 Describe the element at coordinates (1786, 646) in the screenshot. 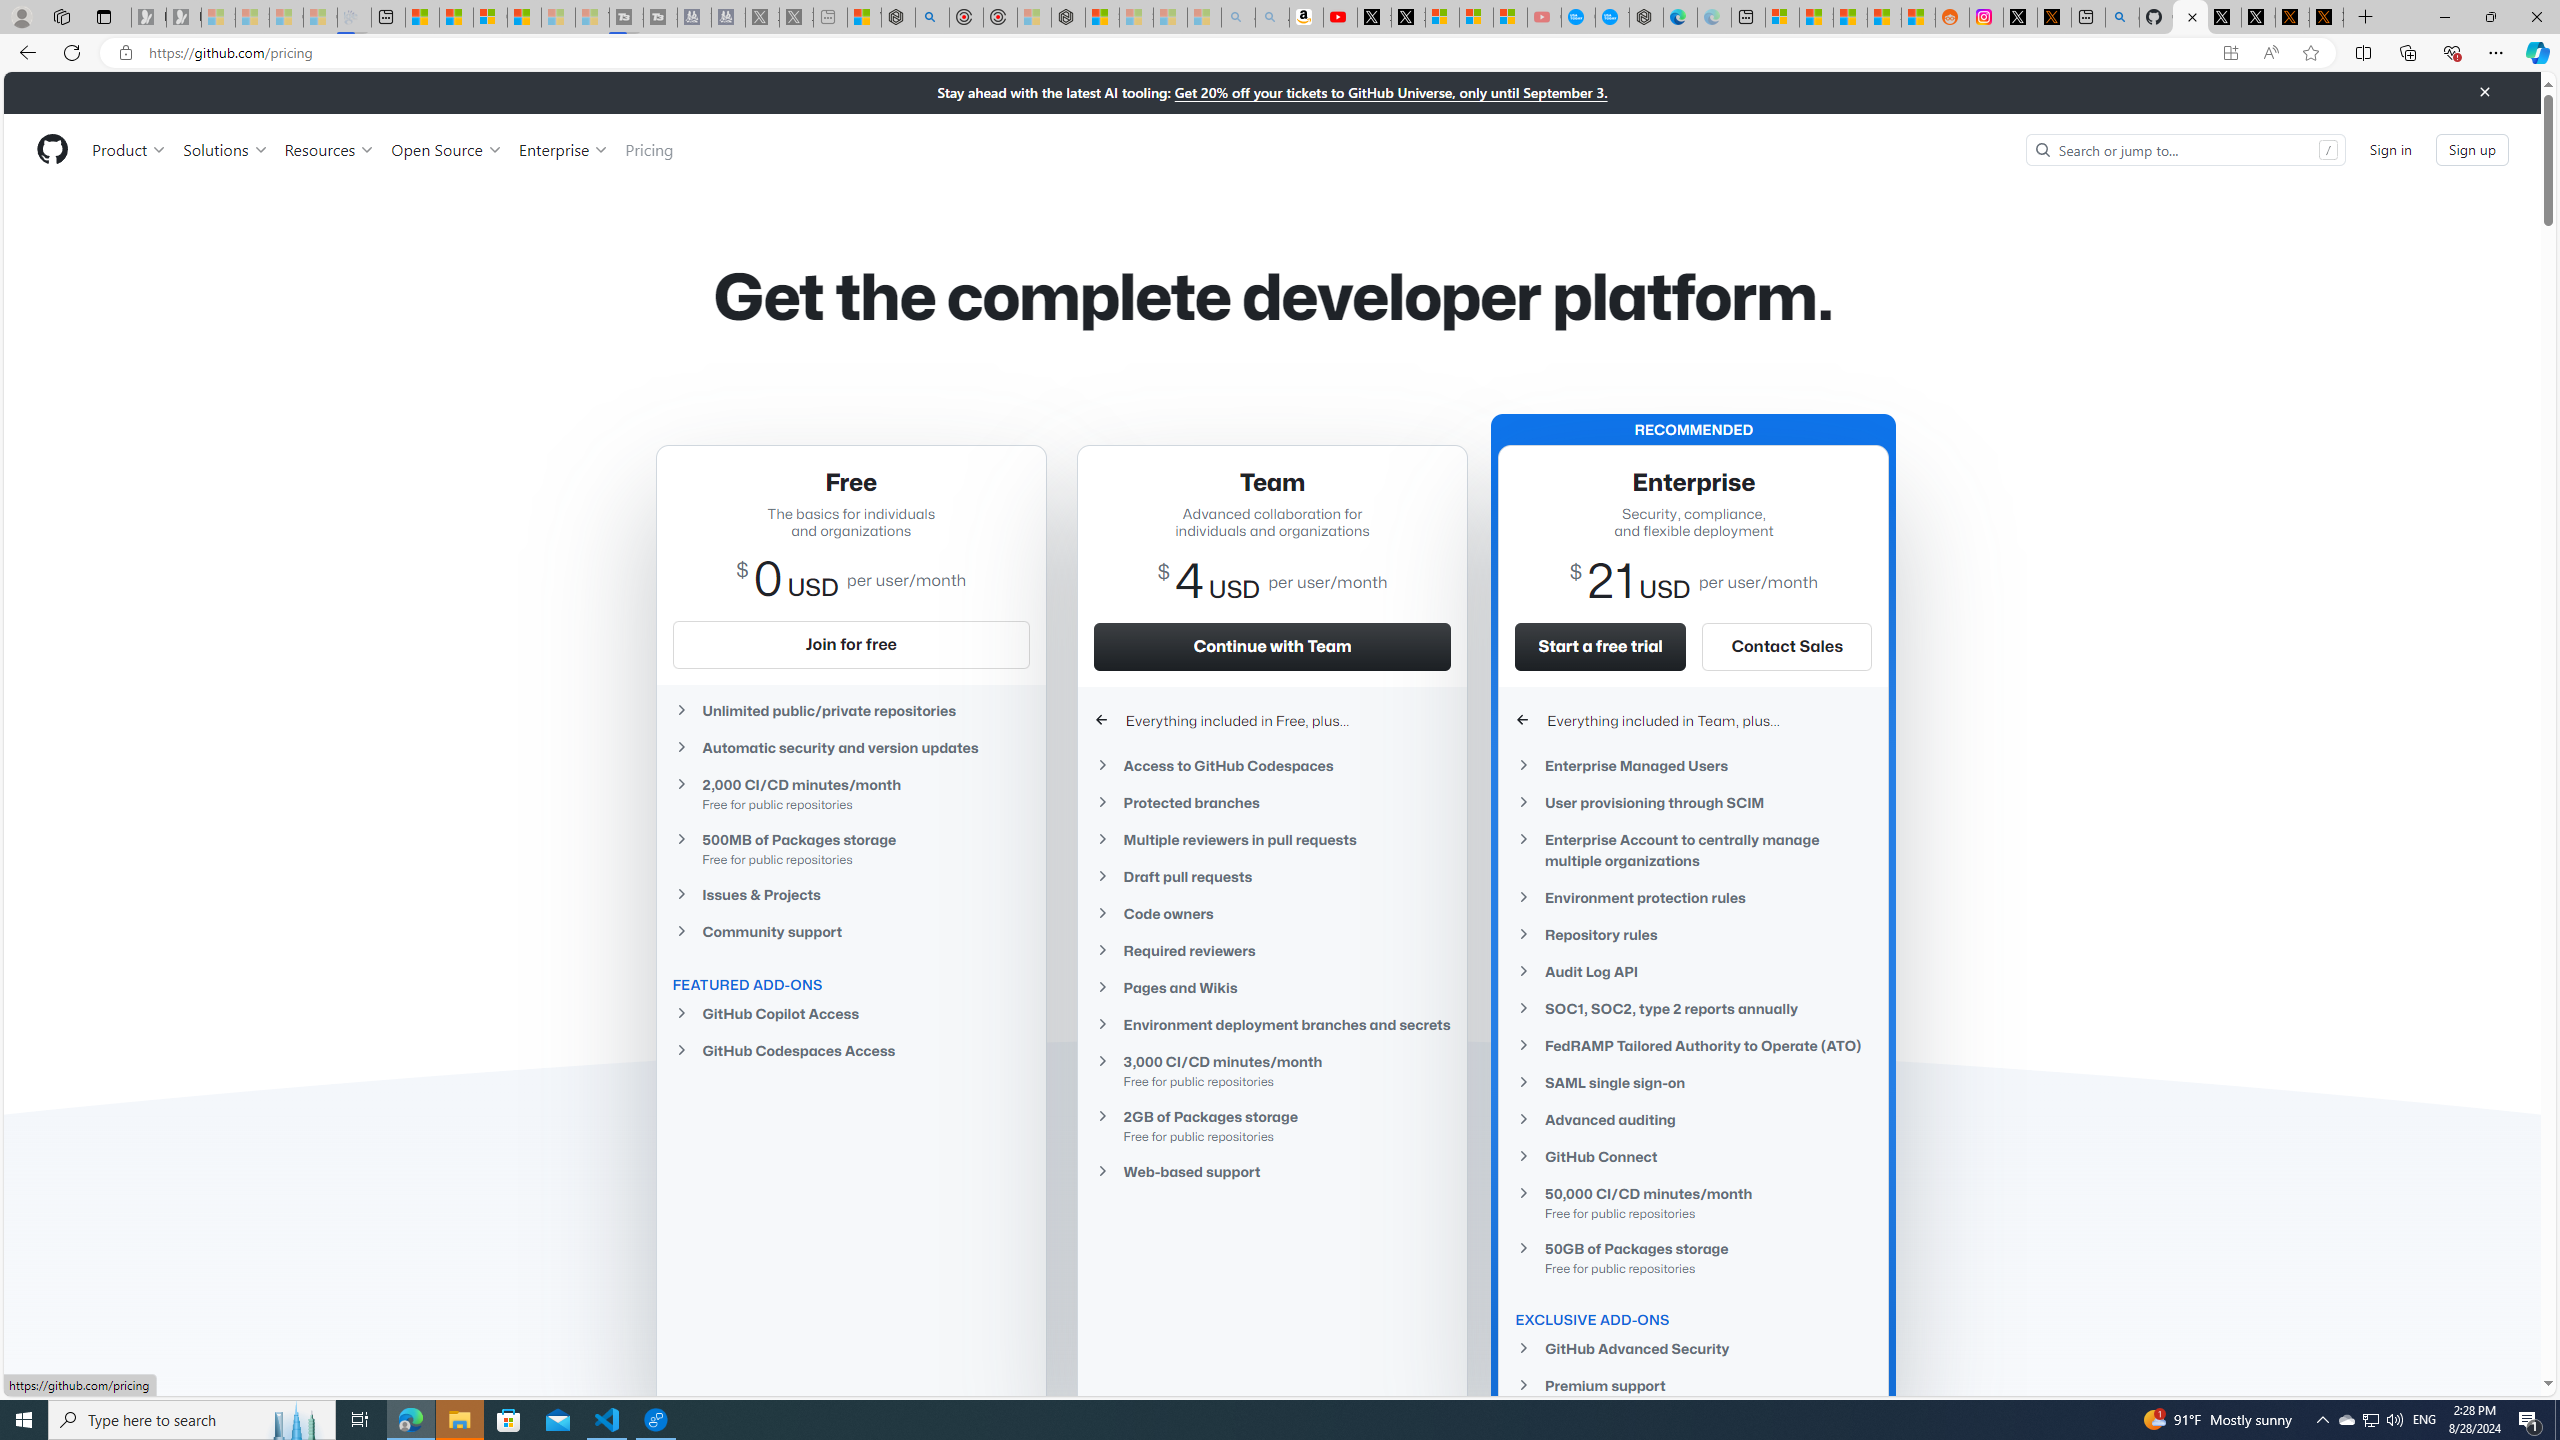

I see `Contact Sales` at that location.